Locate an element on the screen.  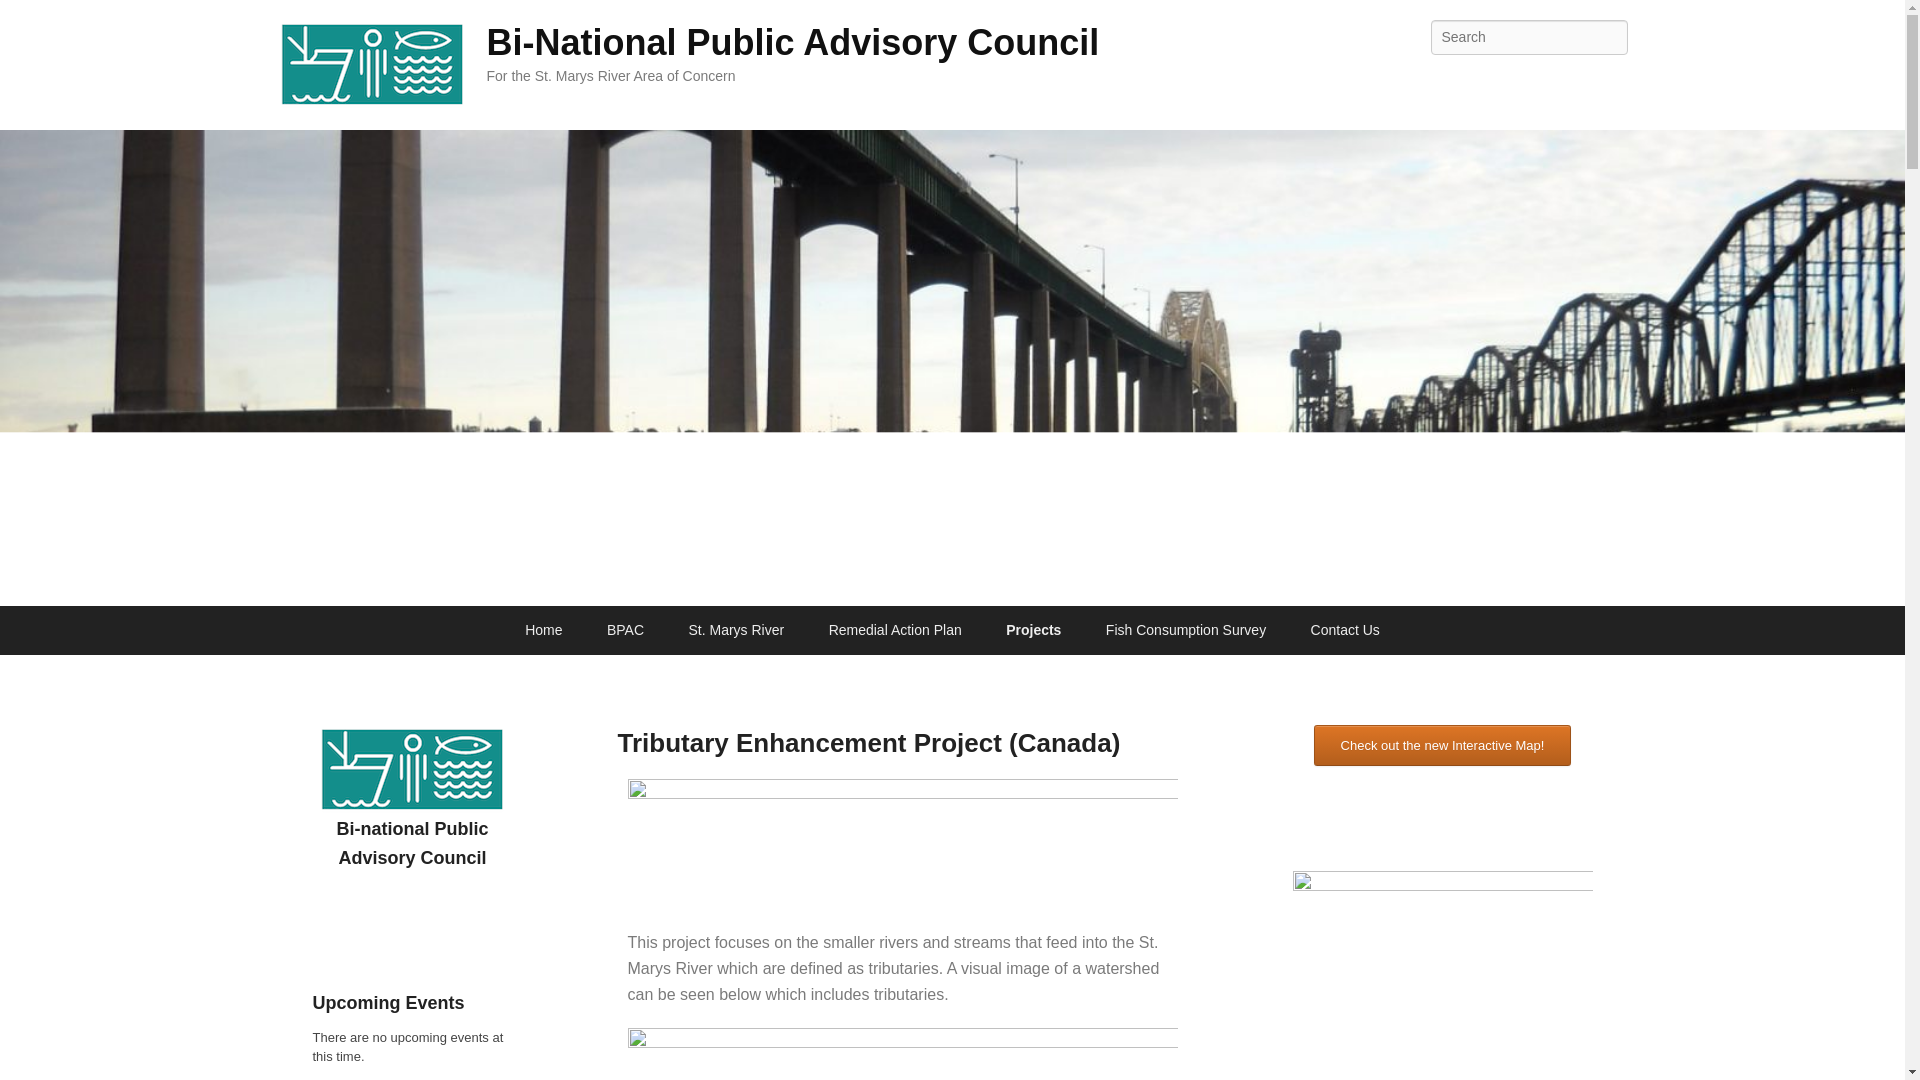
St. Marys River is located at coordinates (736, 630).